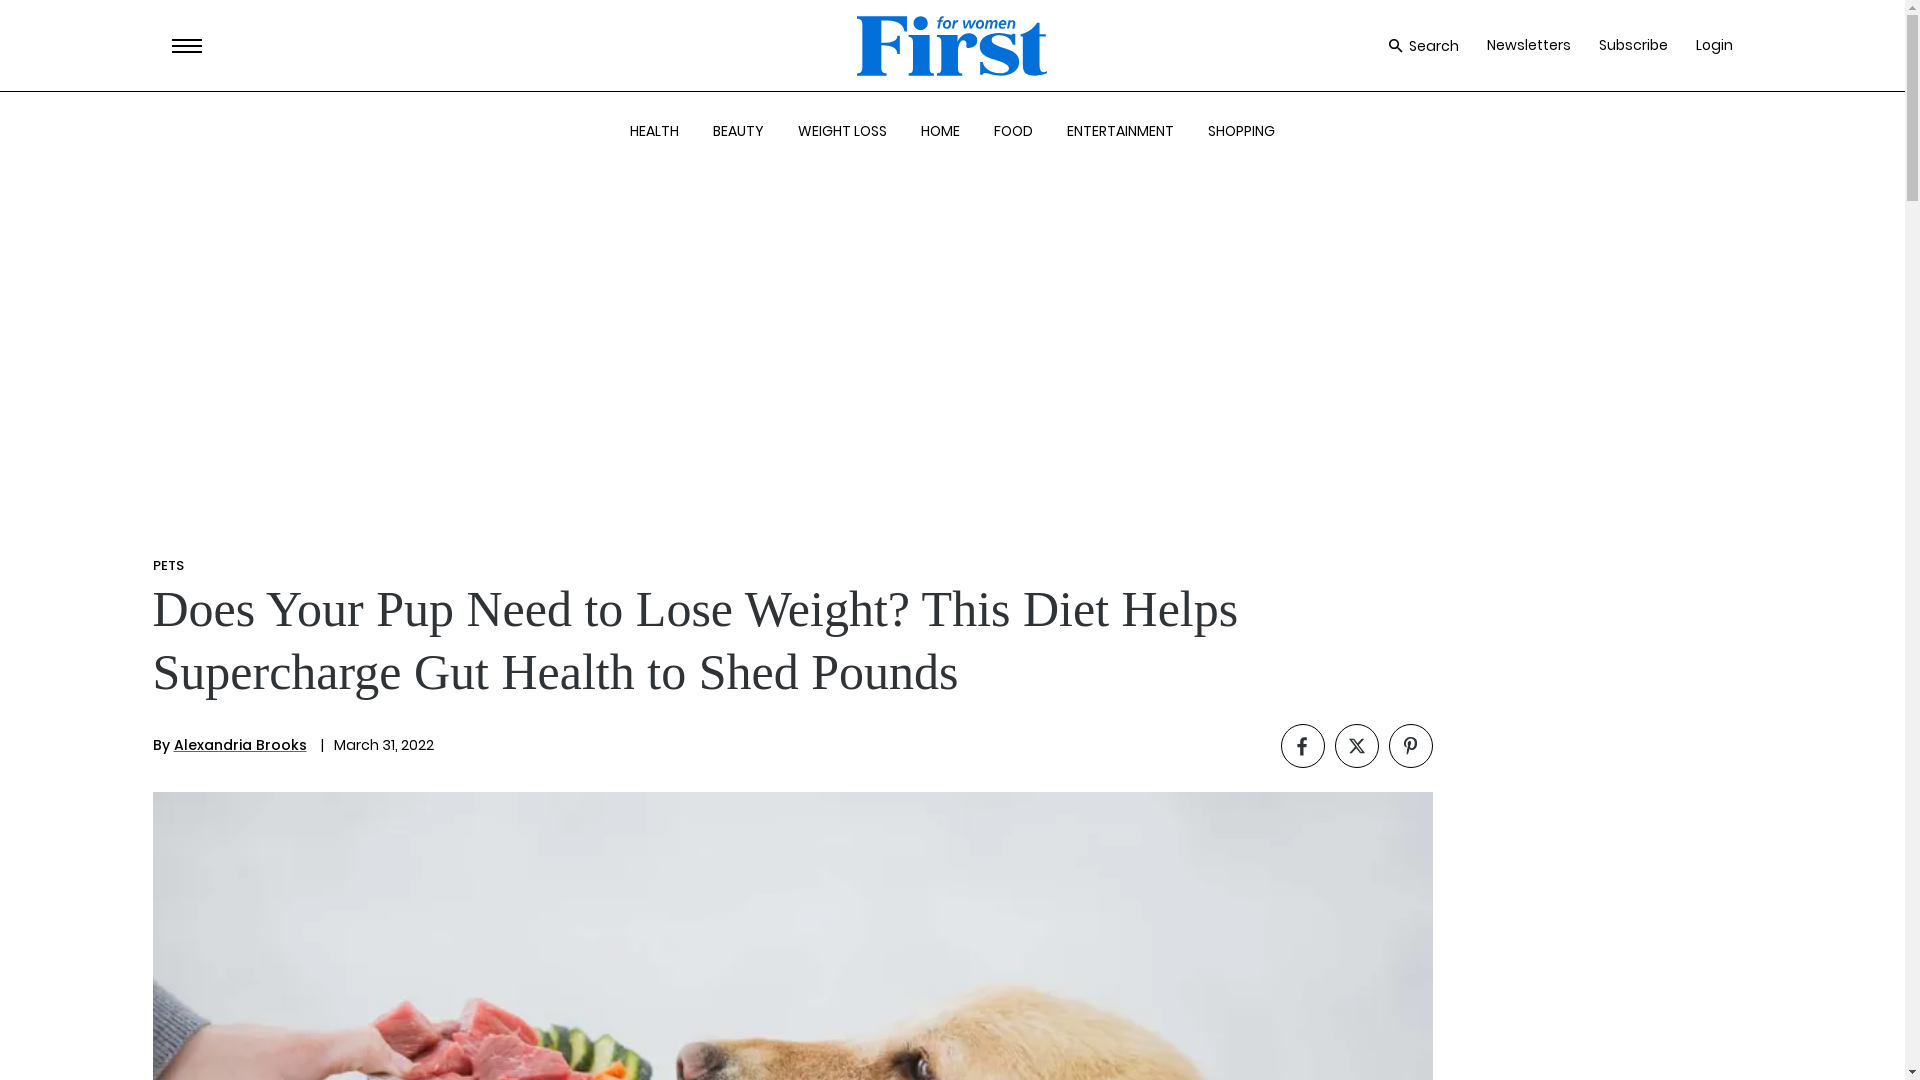 This screenshot has width=1920, height=1080. I want to click on Click to share on Facebook, so click(1302, 745).